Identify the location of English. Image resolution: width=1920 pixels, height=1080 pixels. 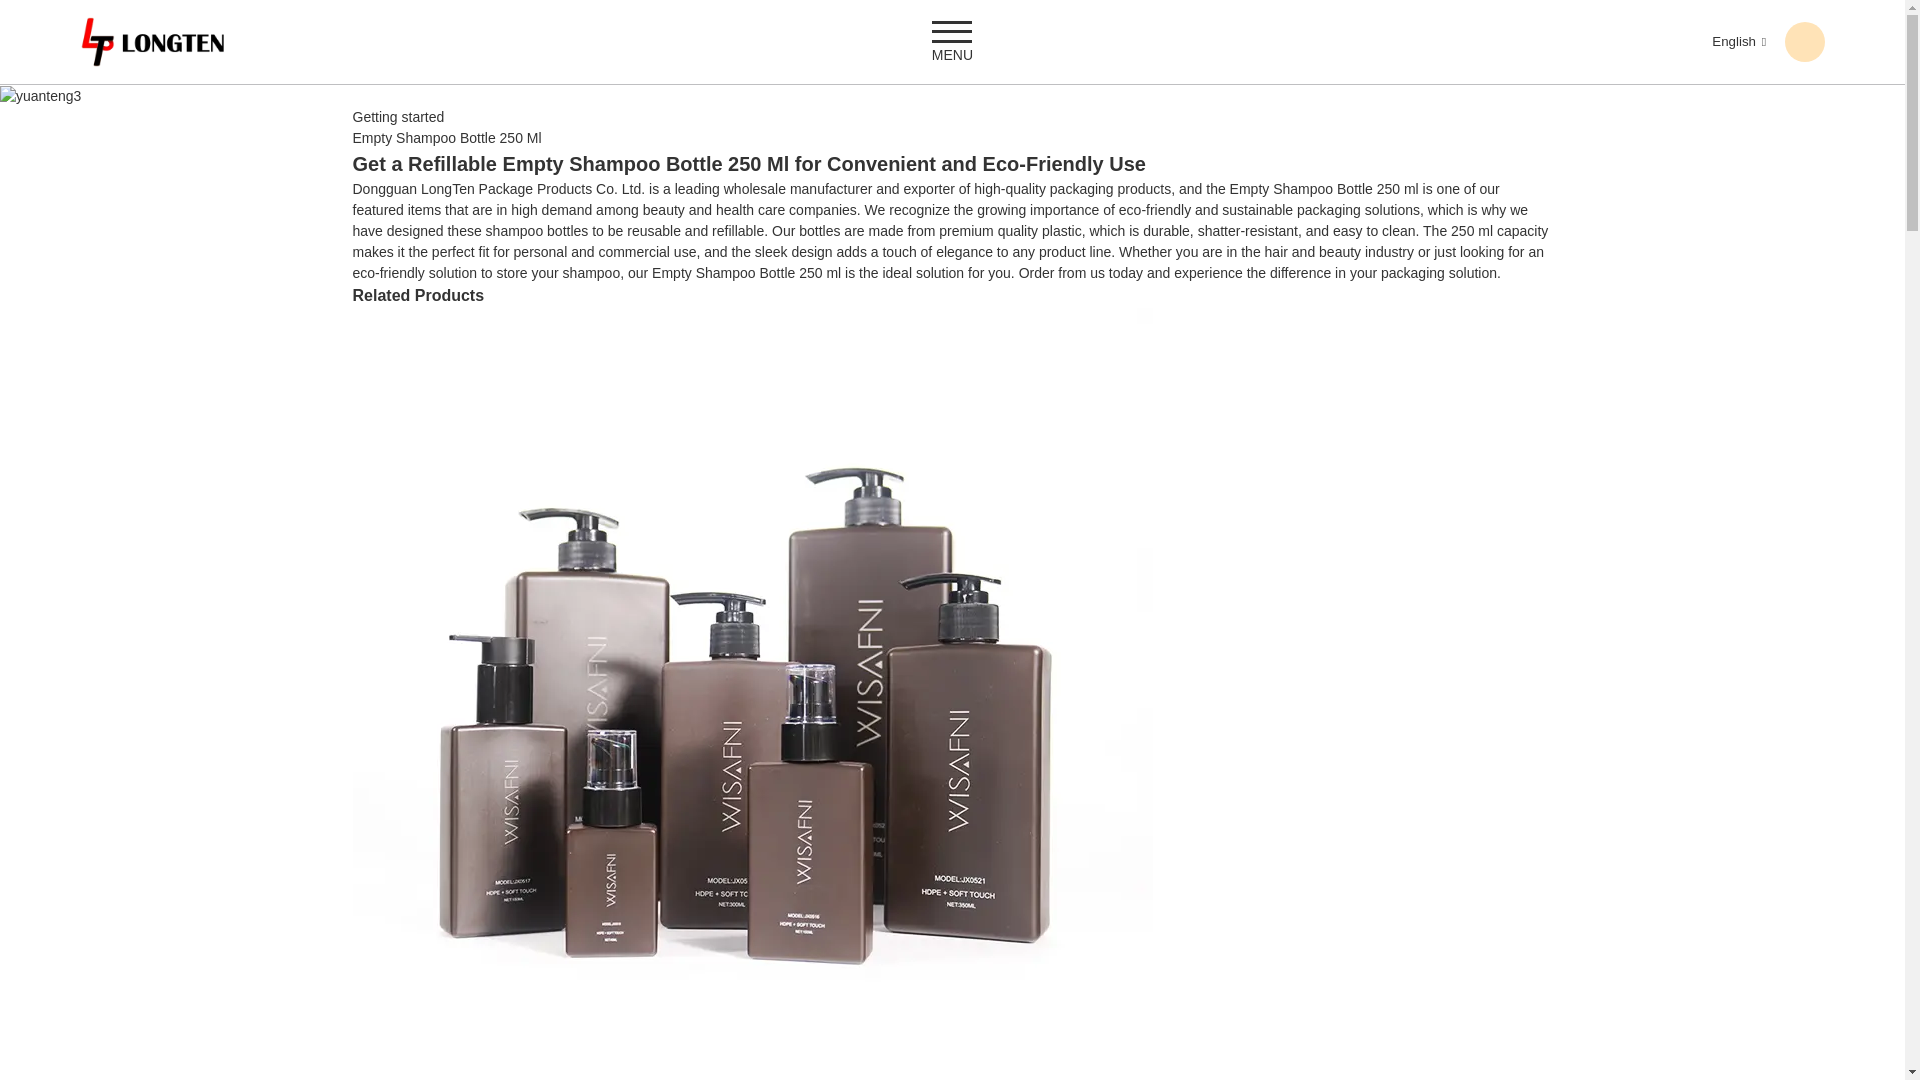
(1722, 40).